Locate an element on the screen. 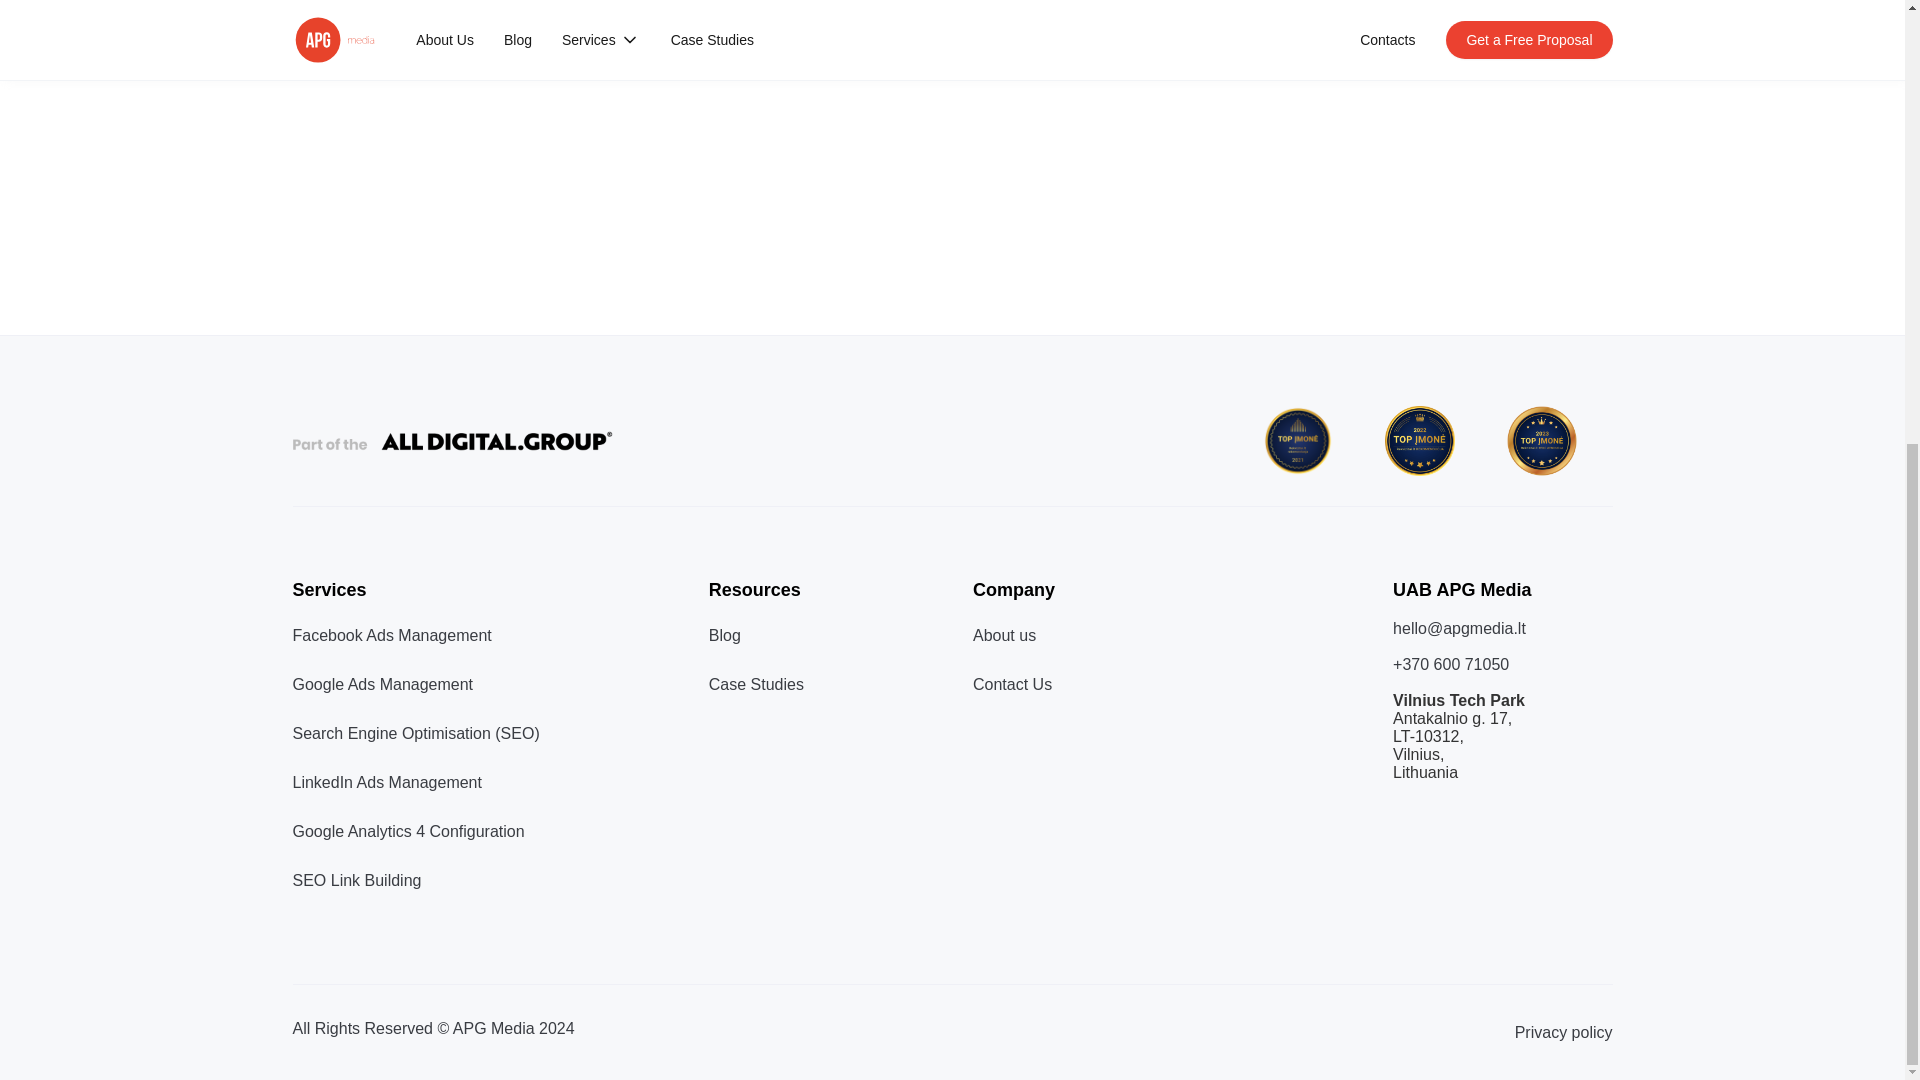 The image size is (1920, 1080). Privacy policy is located at coordinates (1563, 1032).